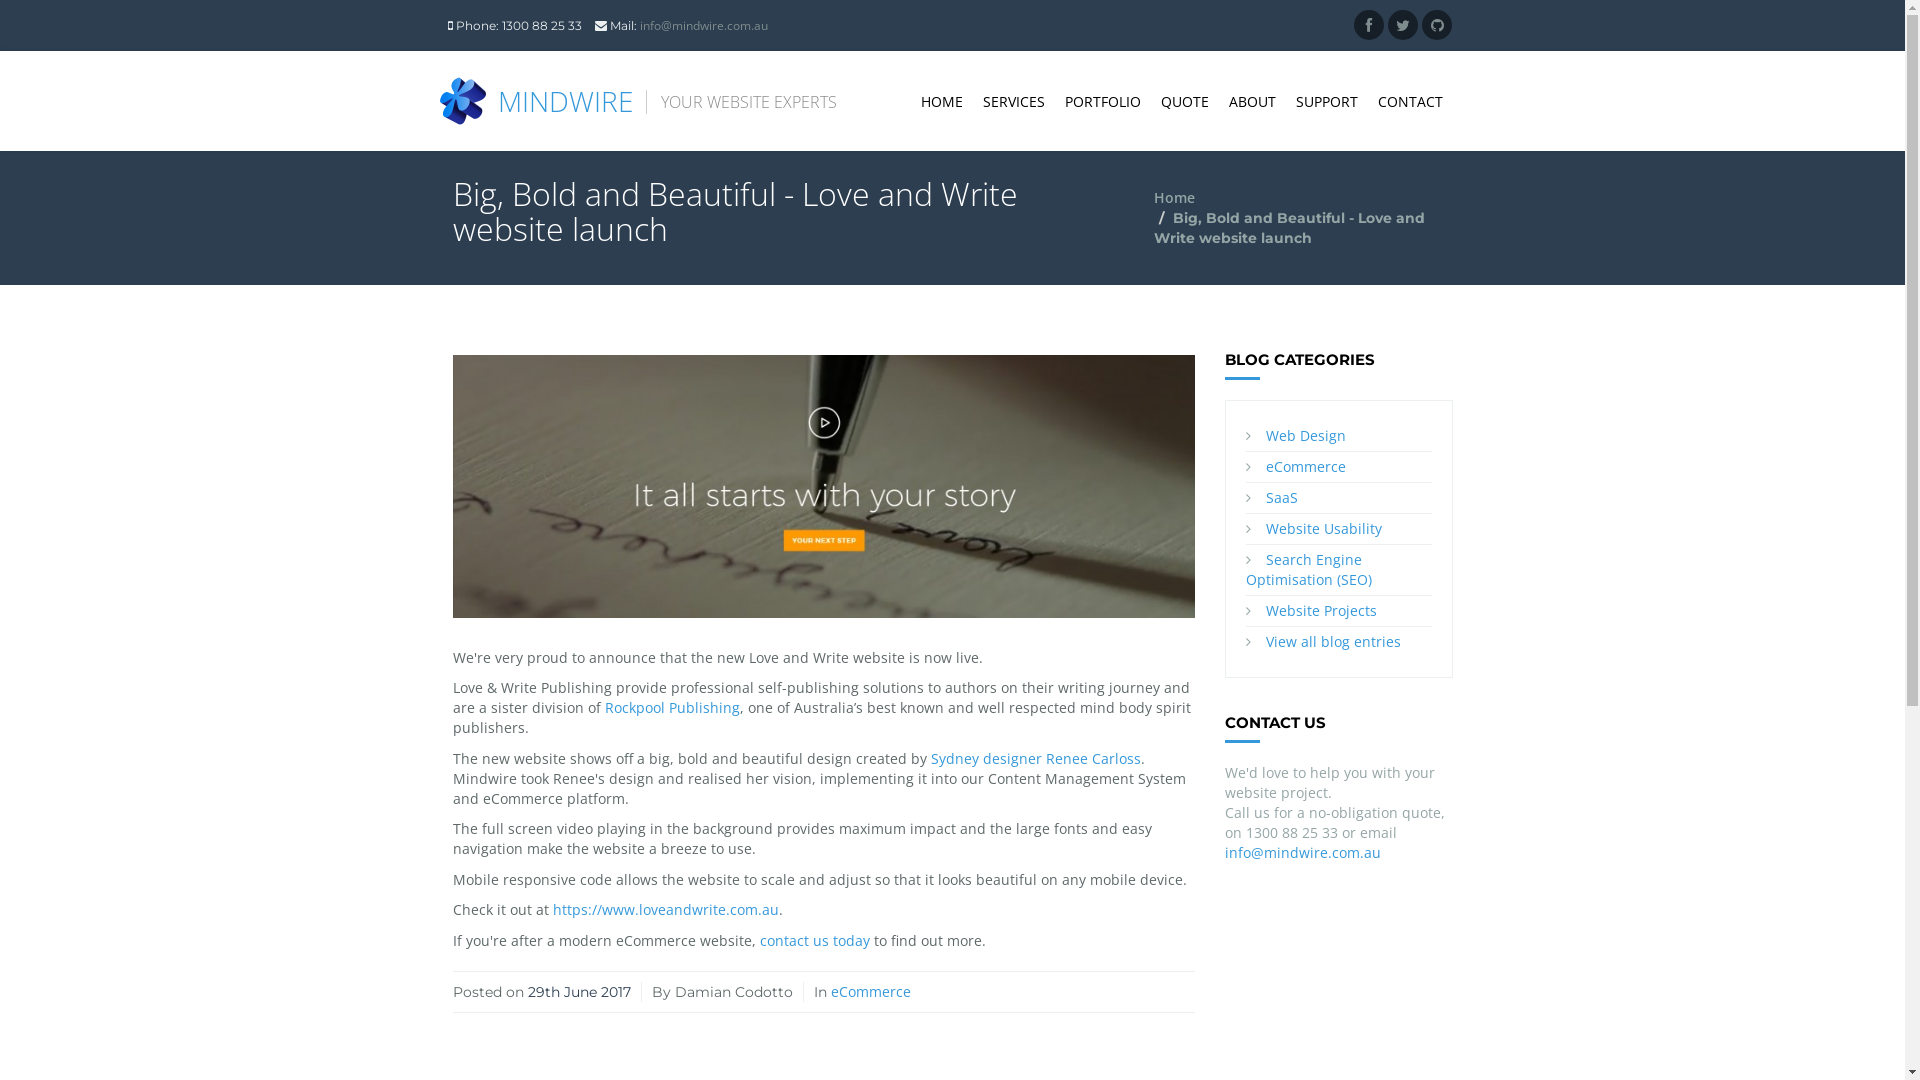 The width and height of the screenshot is (1920, 1080). What do you see at coordinates (1102, 102) in the screenshot?
I see `PORTFOLIO` at bounding box center [1102, 102].